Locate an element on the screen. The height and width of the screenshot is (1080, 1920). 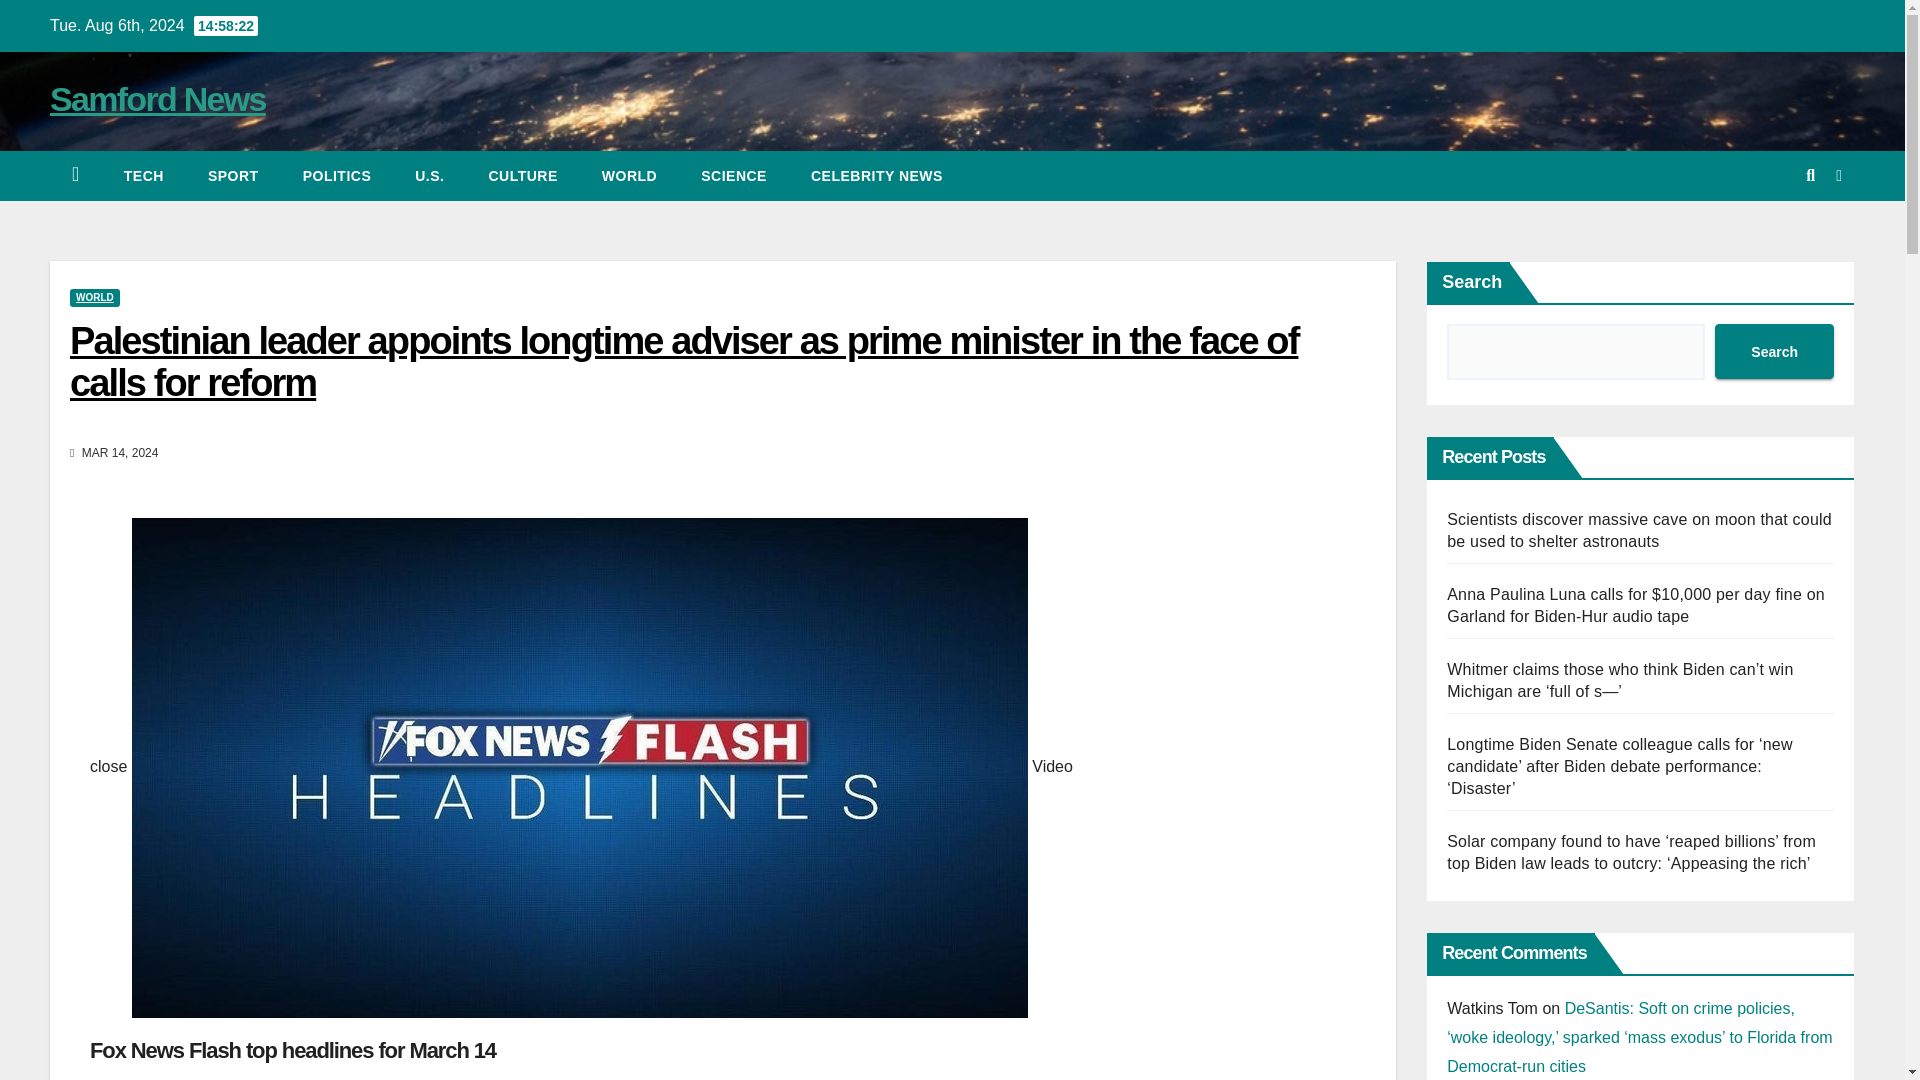
CULTURE is located at coordinates (522, 176).